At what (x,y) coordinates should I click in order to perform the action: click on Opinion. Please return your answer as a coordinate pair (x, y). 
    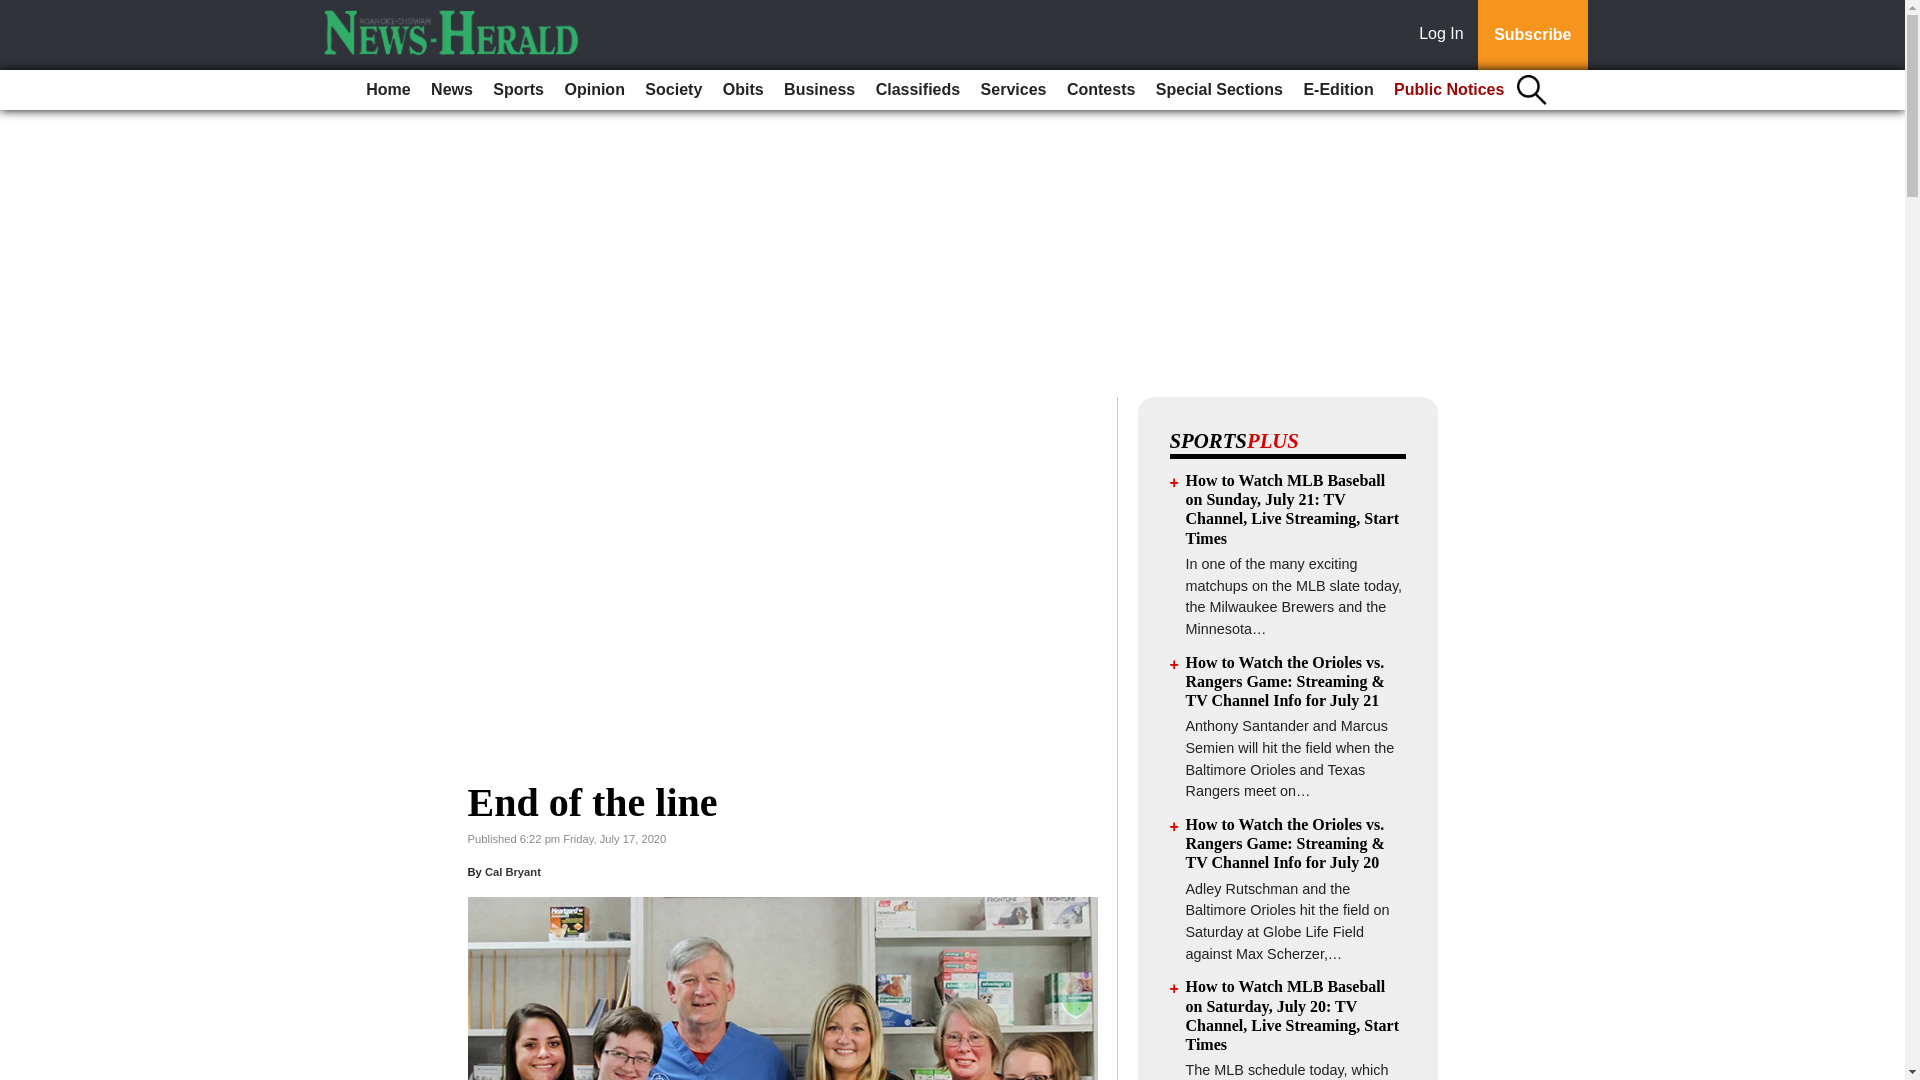
    Looking at the image, I should click on (594, 90).